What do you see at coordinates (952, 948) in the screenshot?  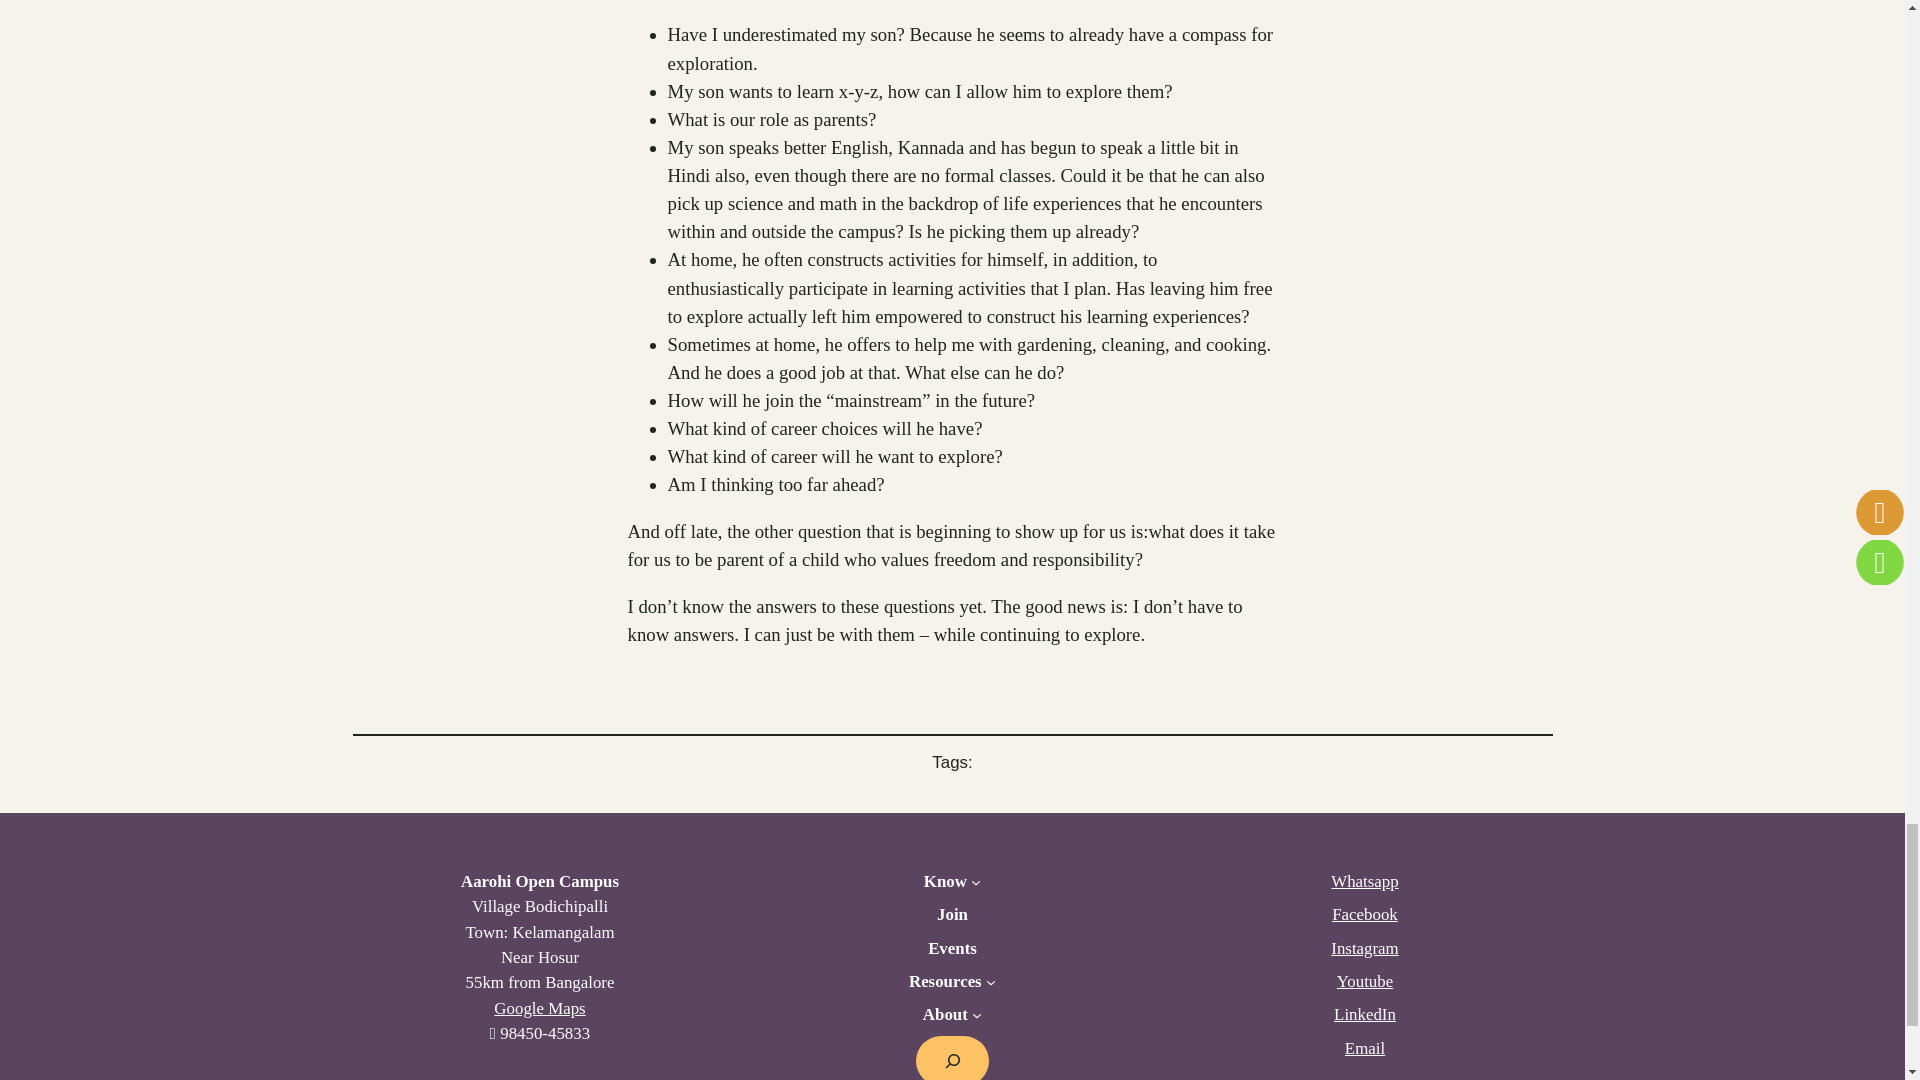 I see `Events` at bounding box center [952, 948].